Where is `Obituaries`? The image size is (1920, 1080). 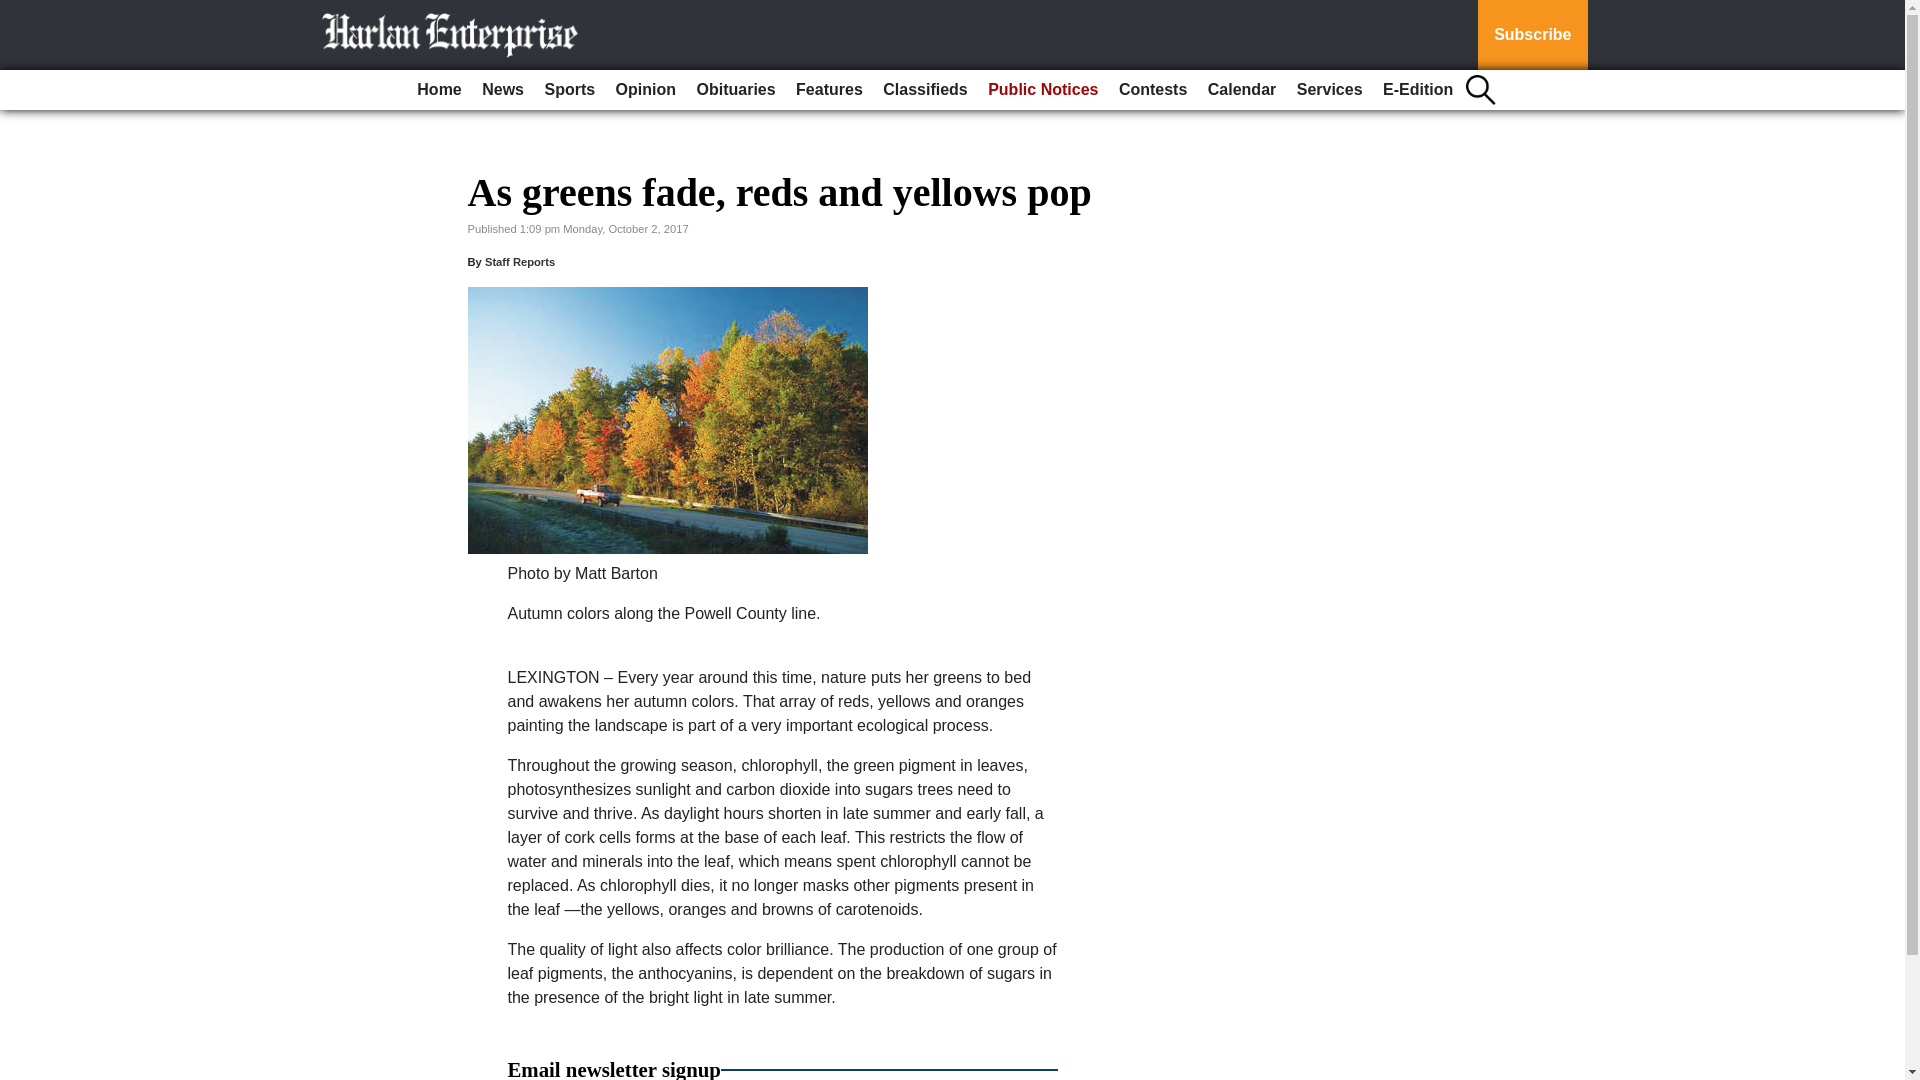
Obituaries is located at coordinates (735, 90).